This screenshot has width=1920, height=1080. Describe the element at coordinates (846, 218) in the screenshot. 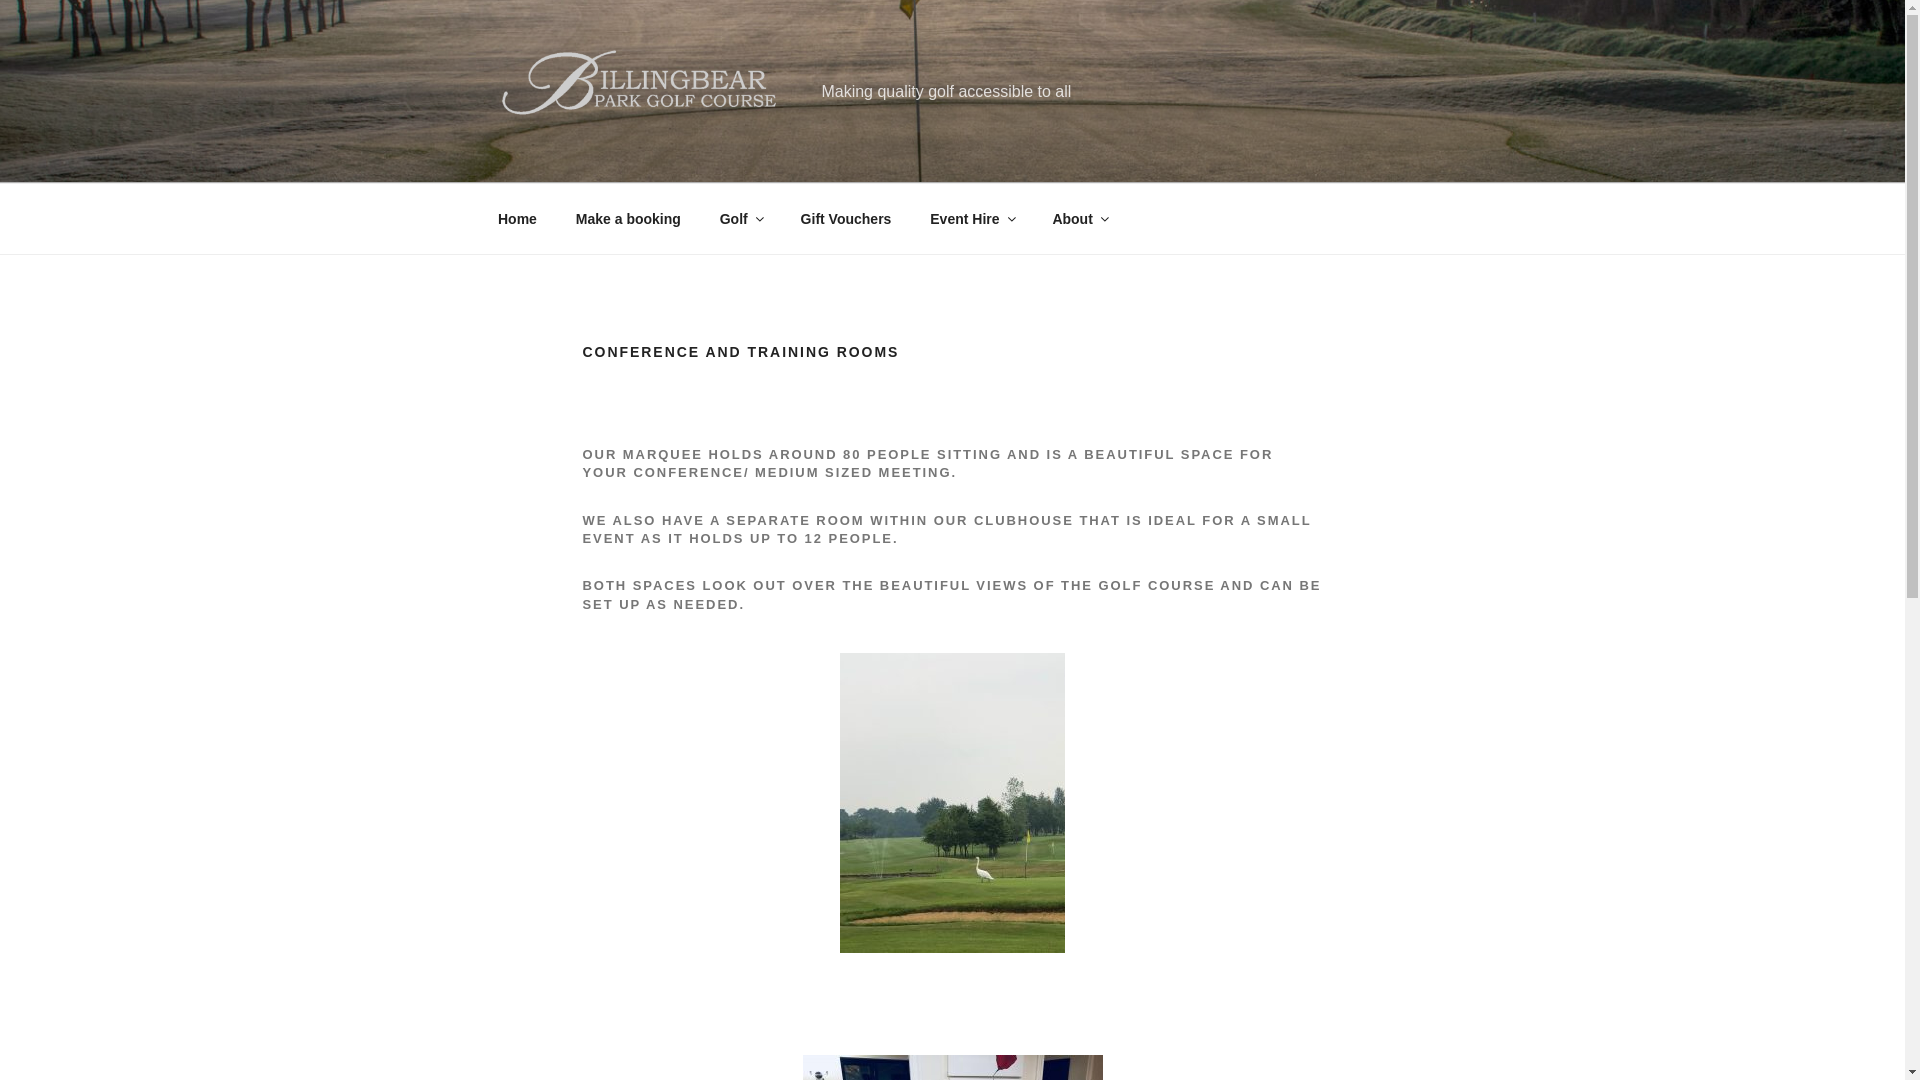

I see `Gift Vouchers` at that location.